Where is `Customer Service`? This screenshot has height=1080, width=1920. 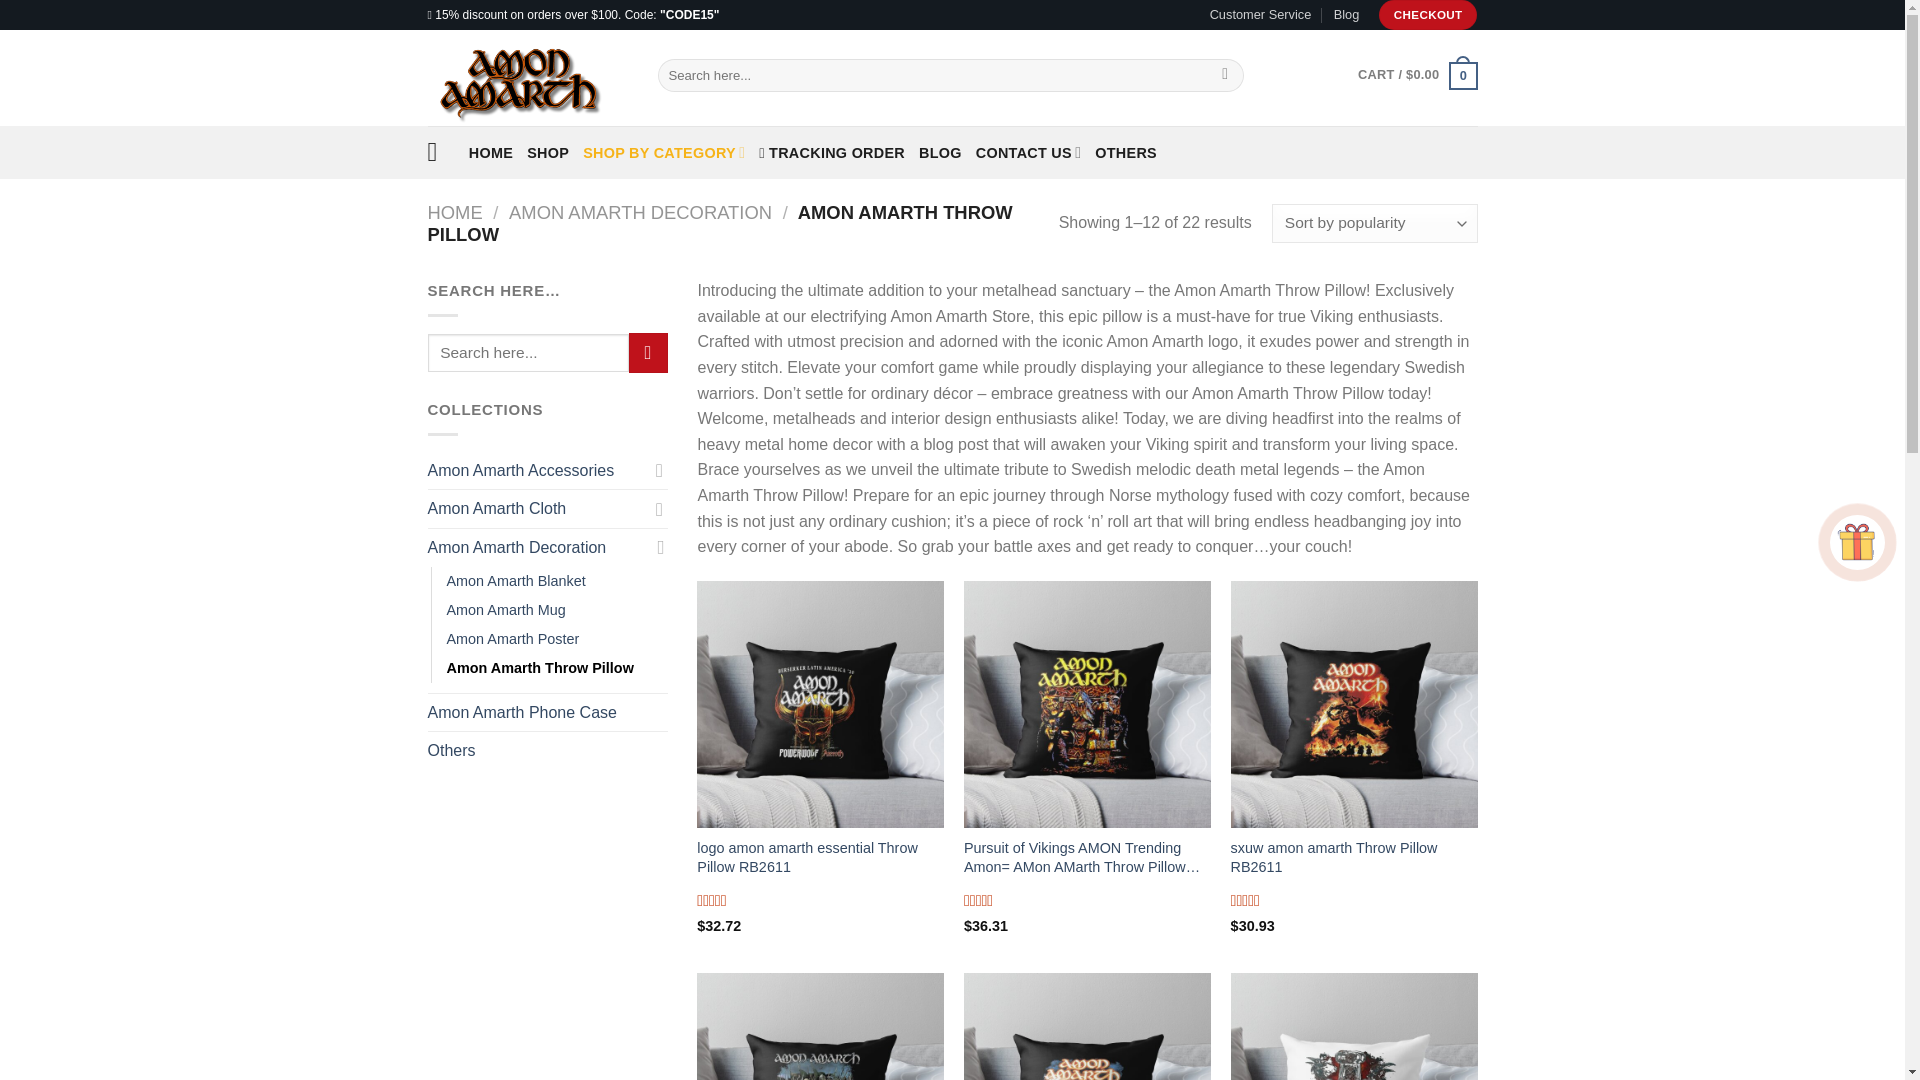 Customer Service is located at coordinates (1260, 15).